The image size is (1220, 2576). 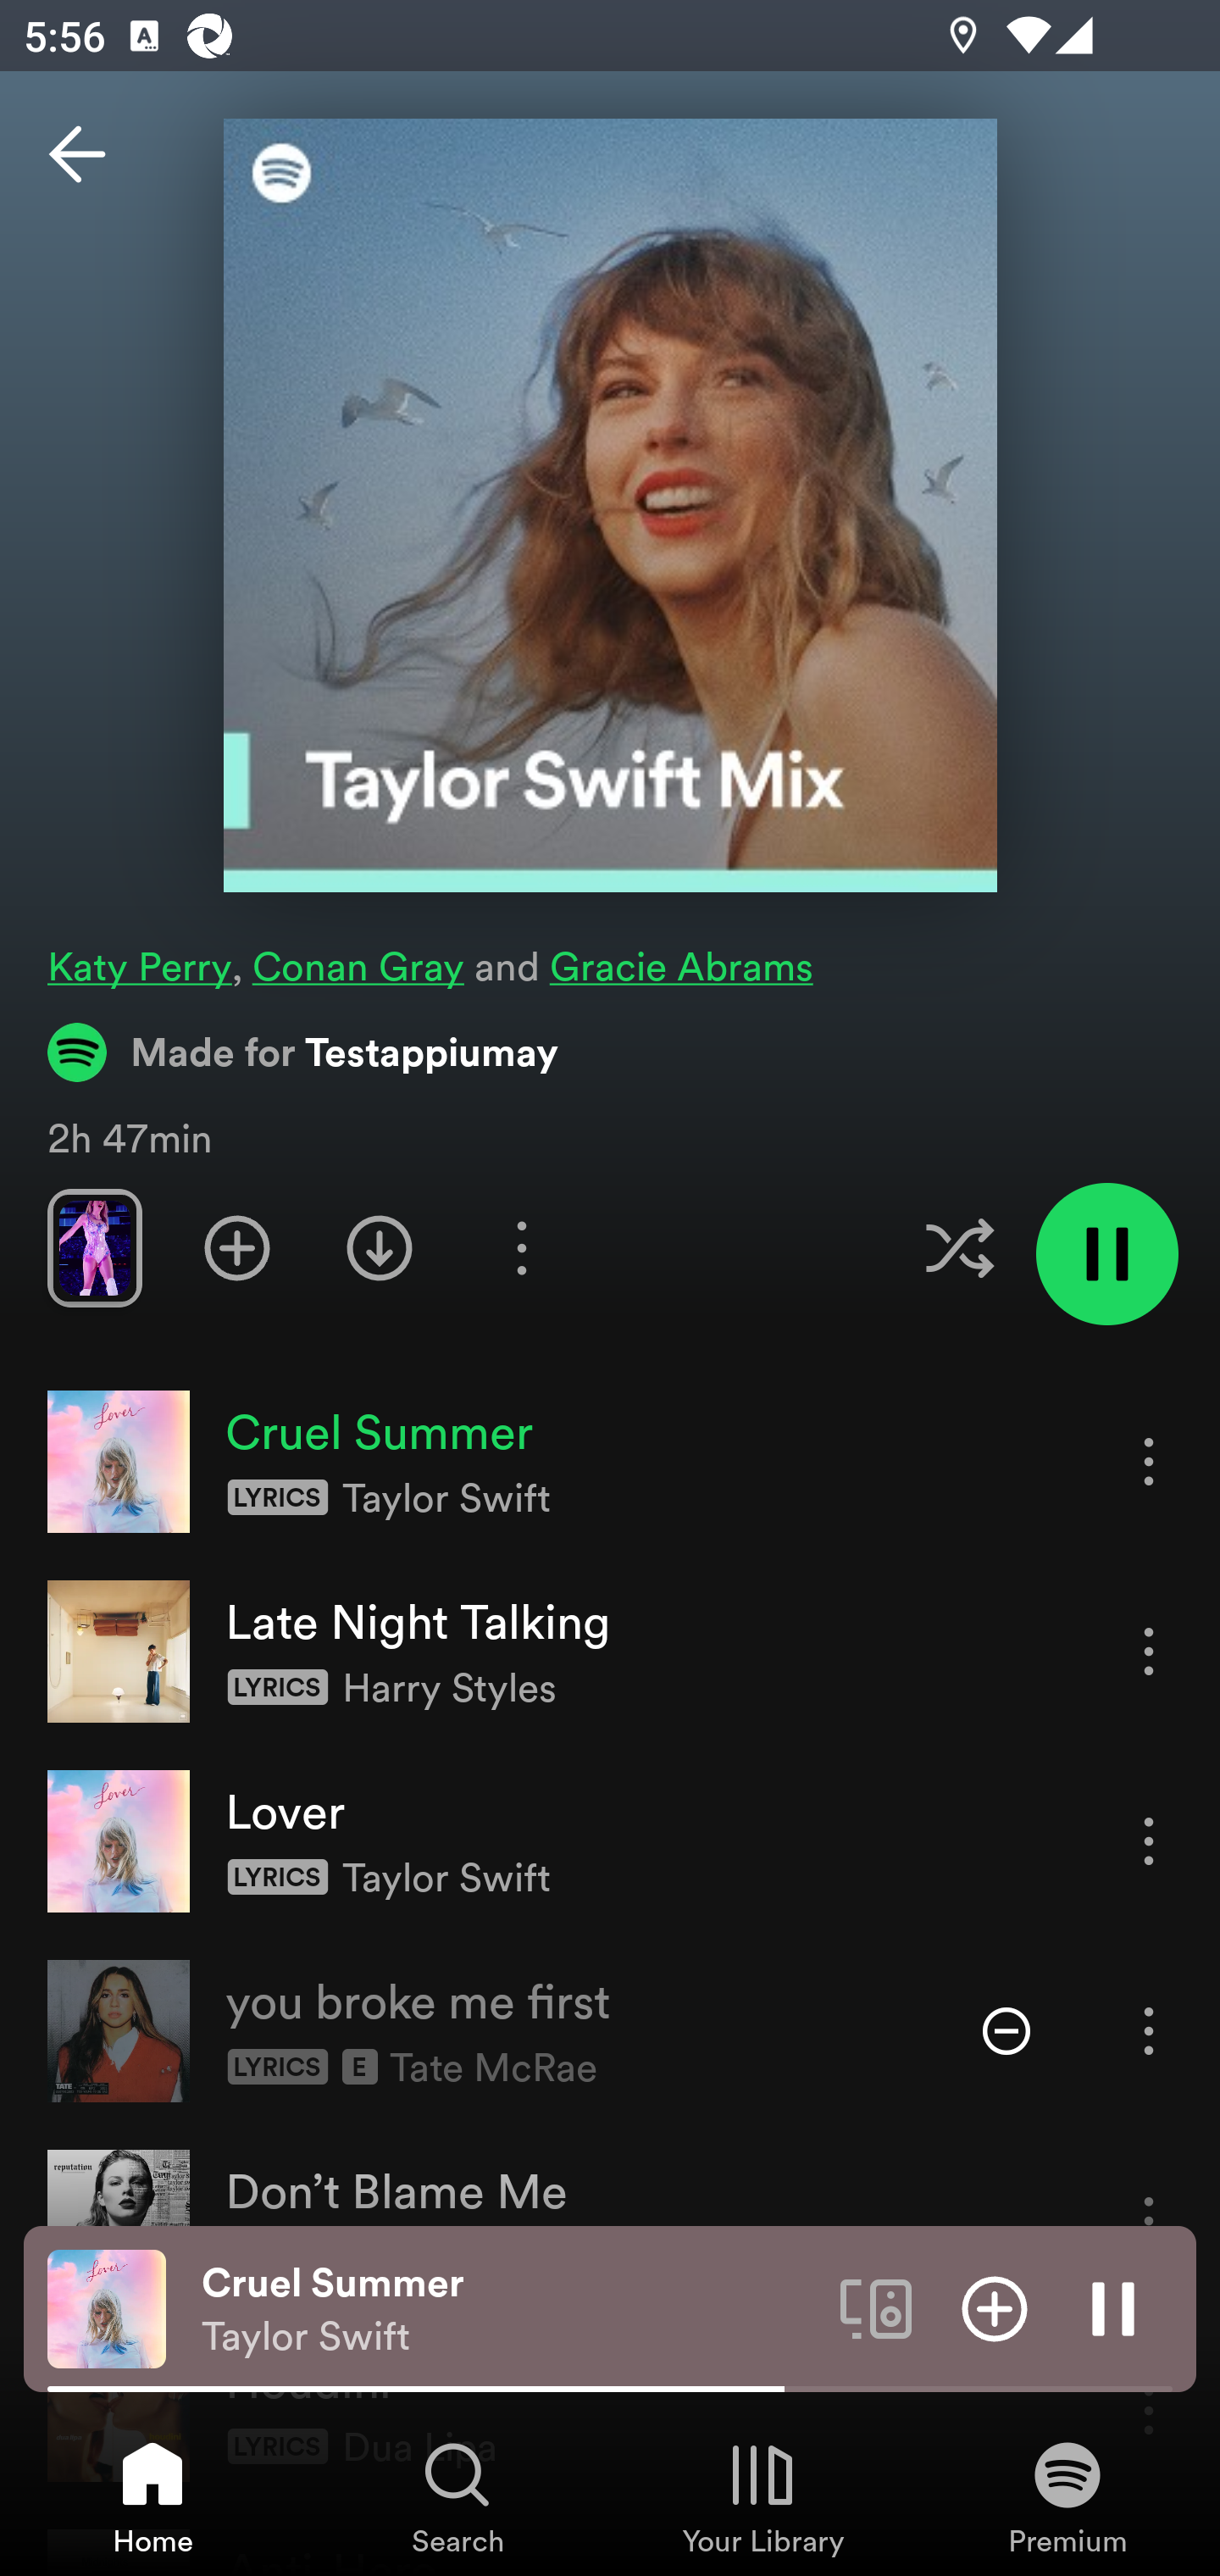 I want to click on More options for song you broke me first, so click(x=1149, y=2030).